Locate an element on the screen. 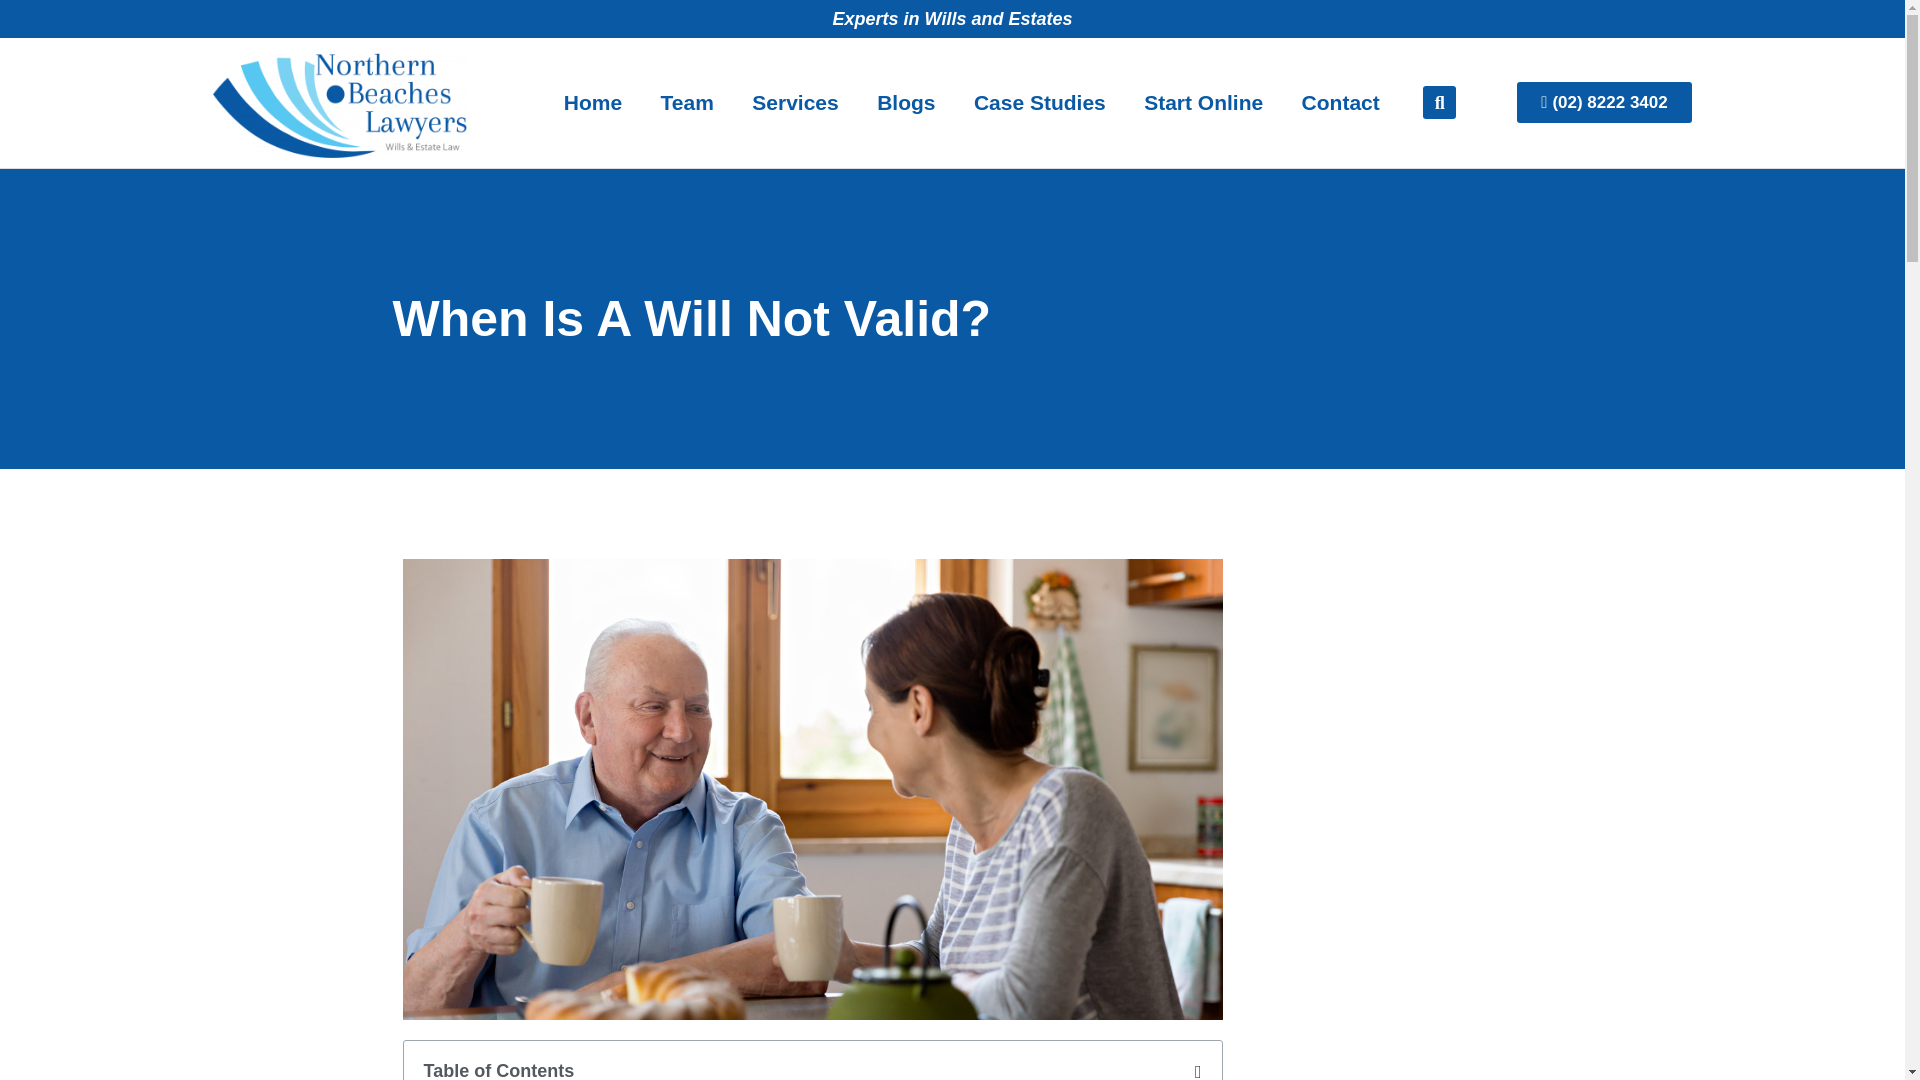 The image size is (1920, 1080). Case Studies is located at coordinates (1040, 102).